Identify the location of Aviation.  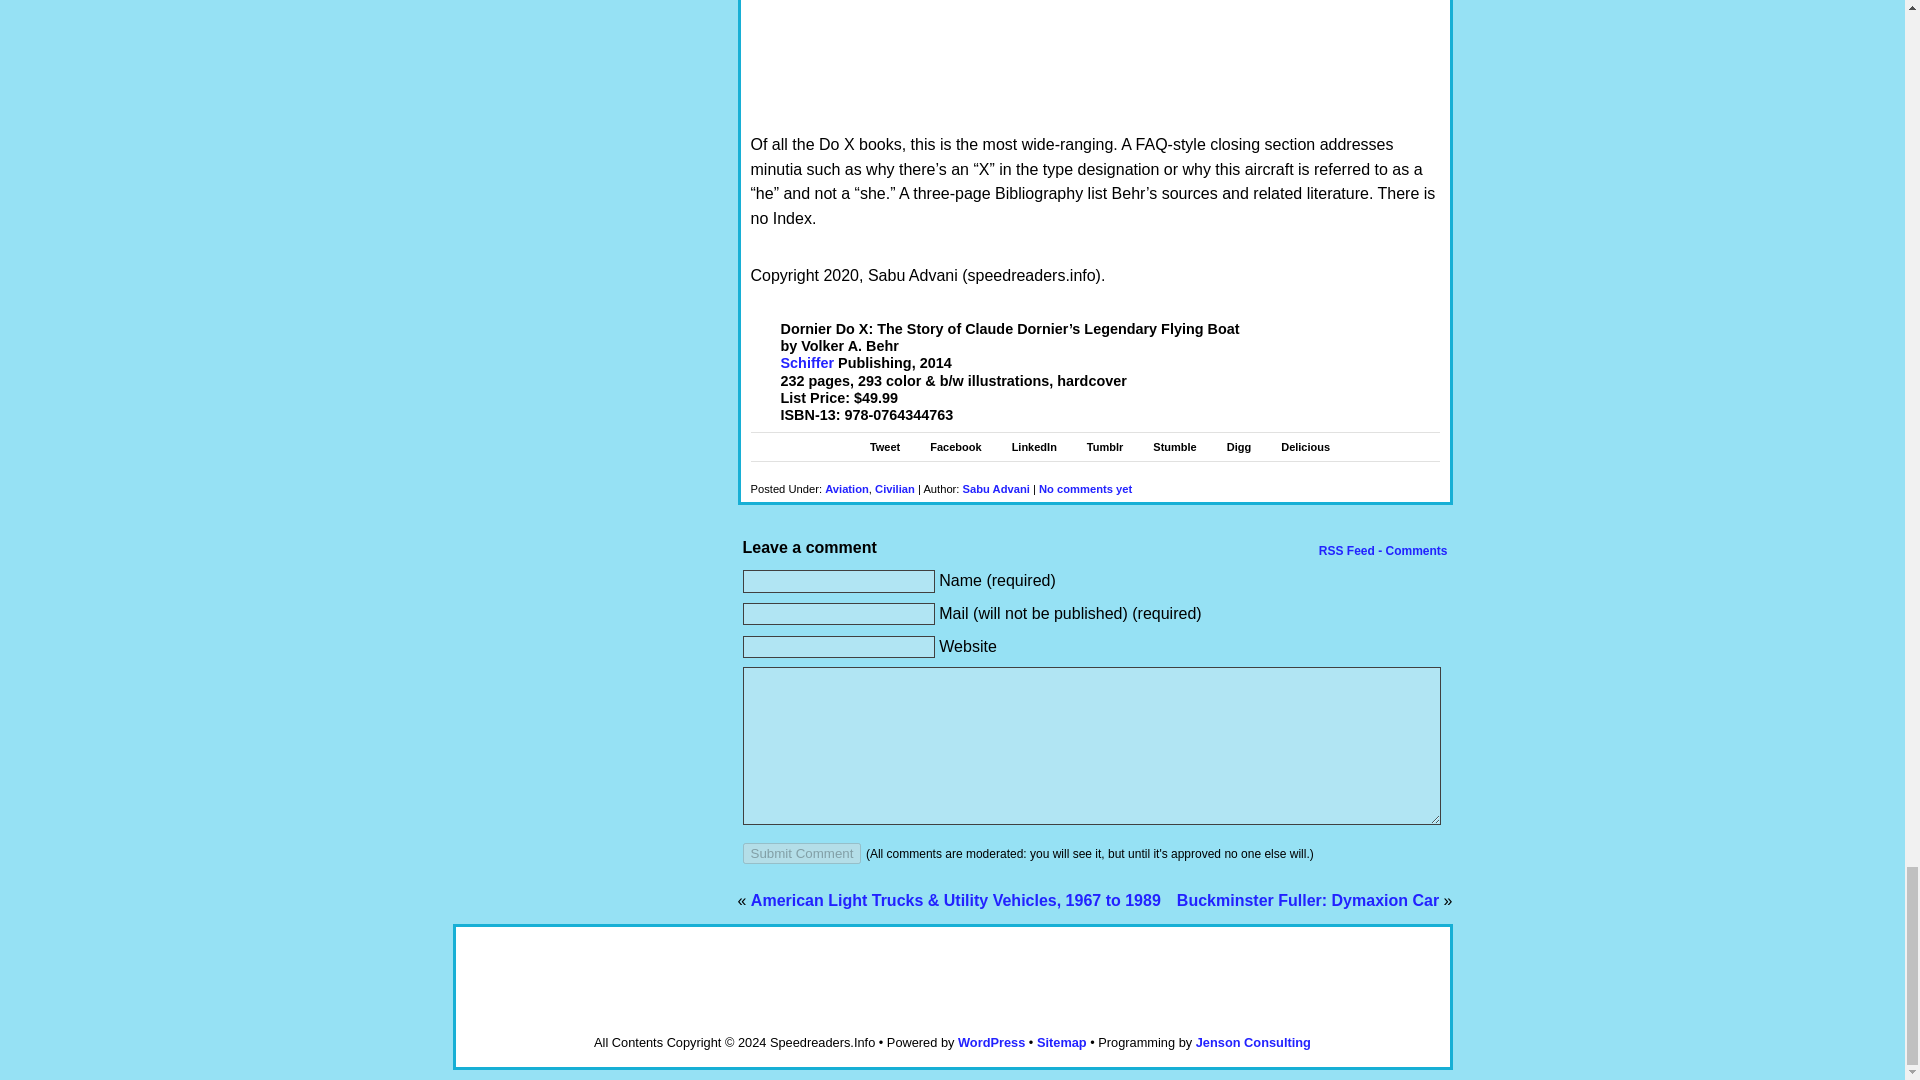
(847, 488).